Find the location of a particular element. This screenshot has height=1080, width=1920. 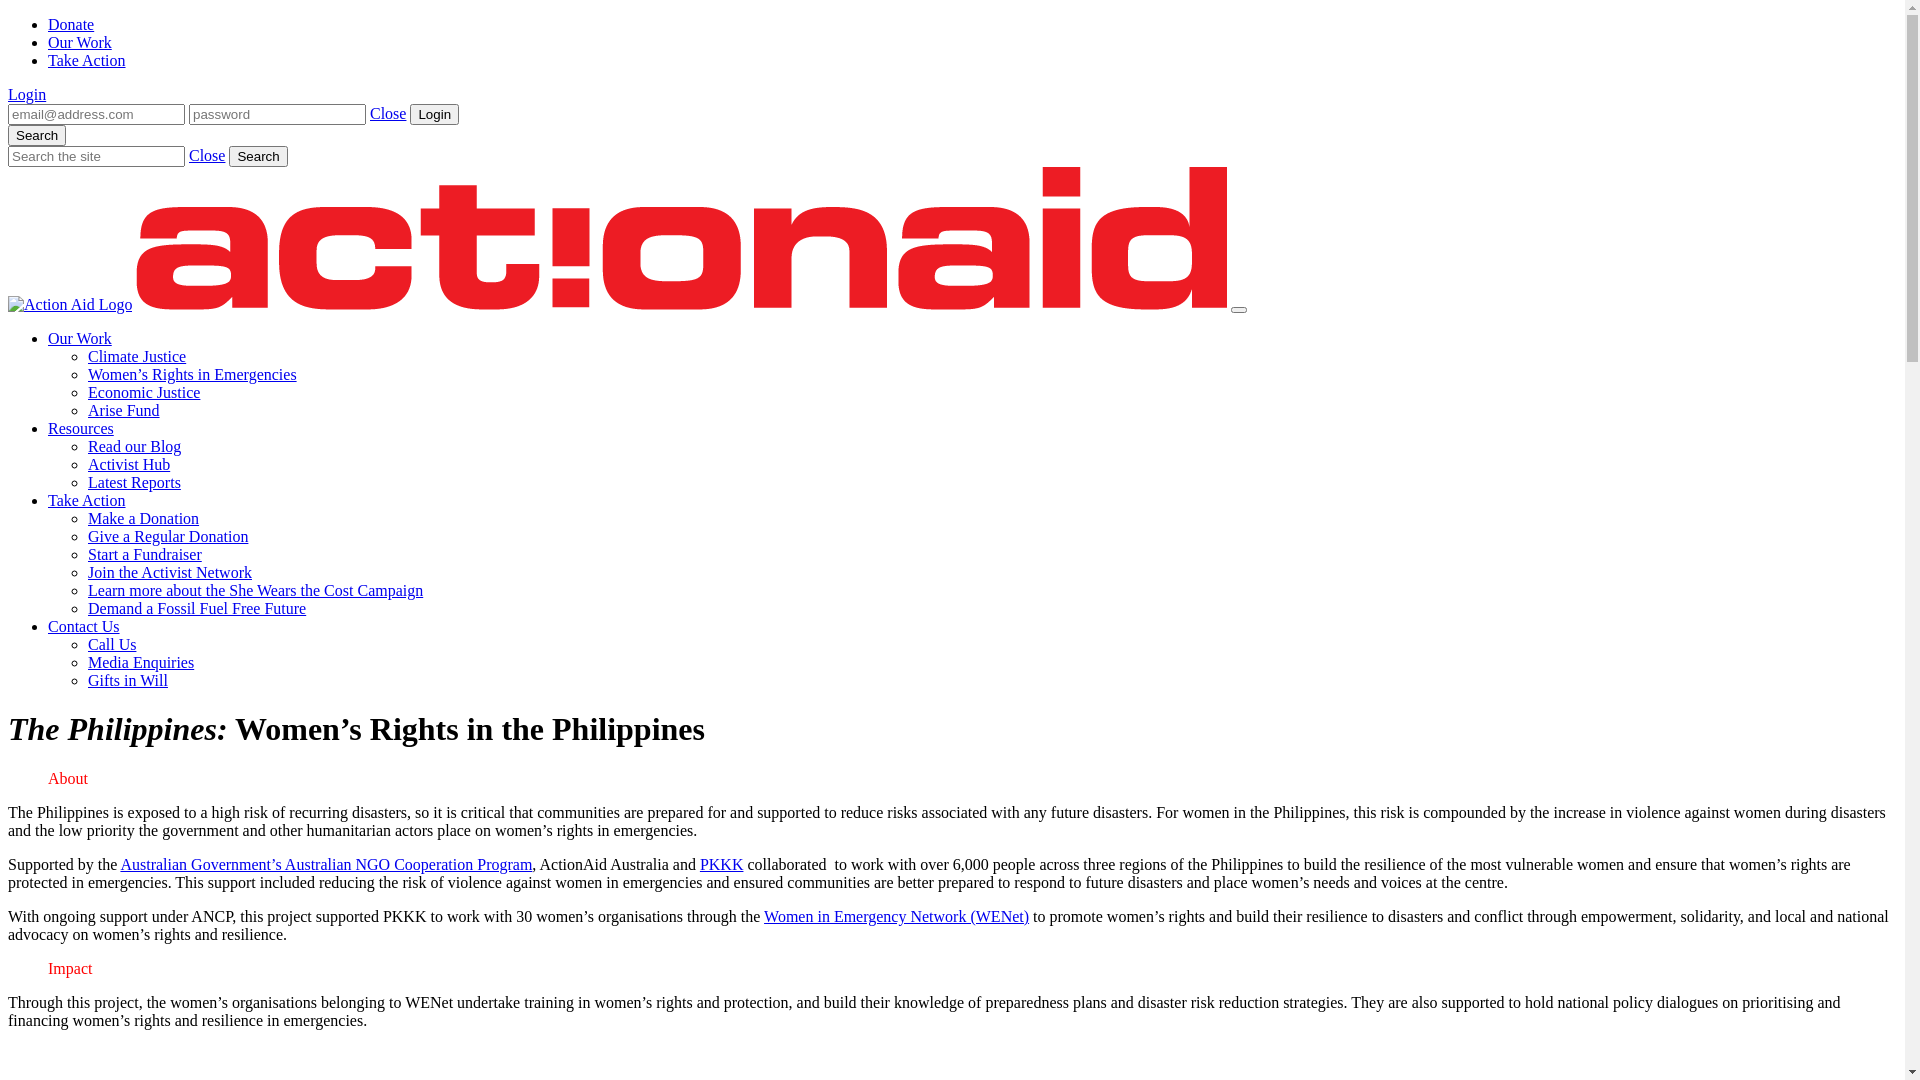

Our Work is located at coordinates (80, 42).